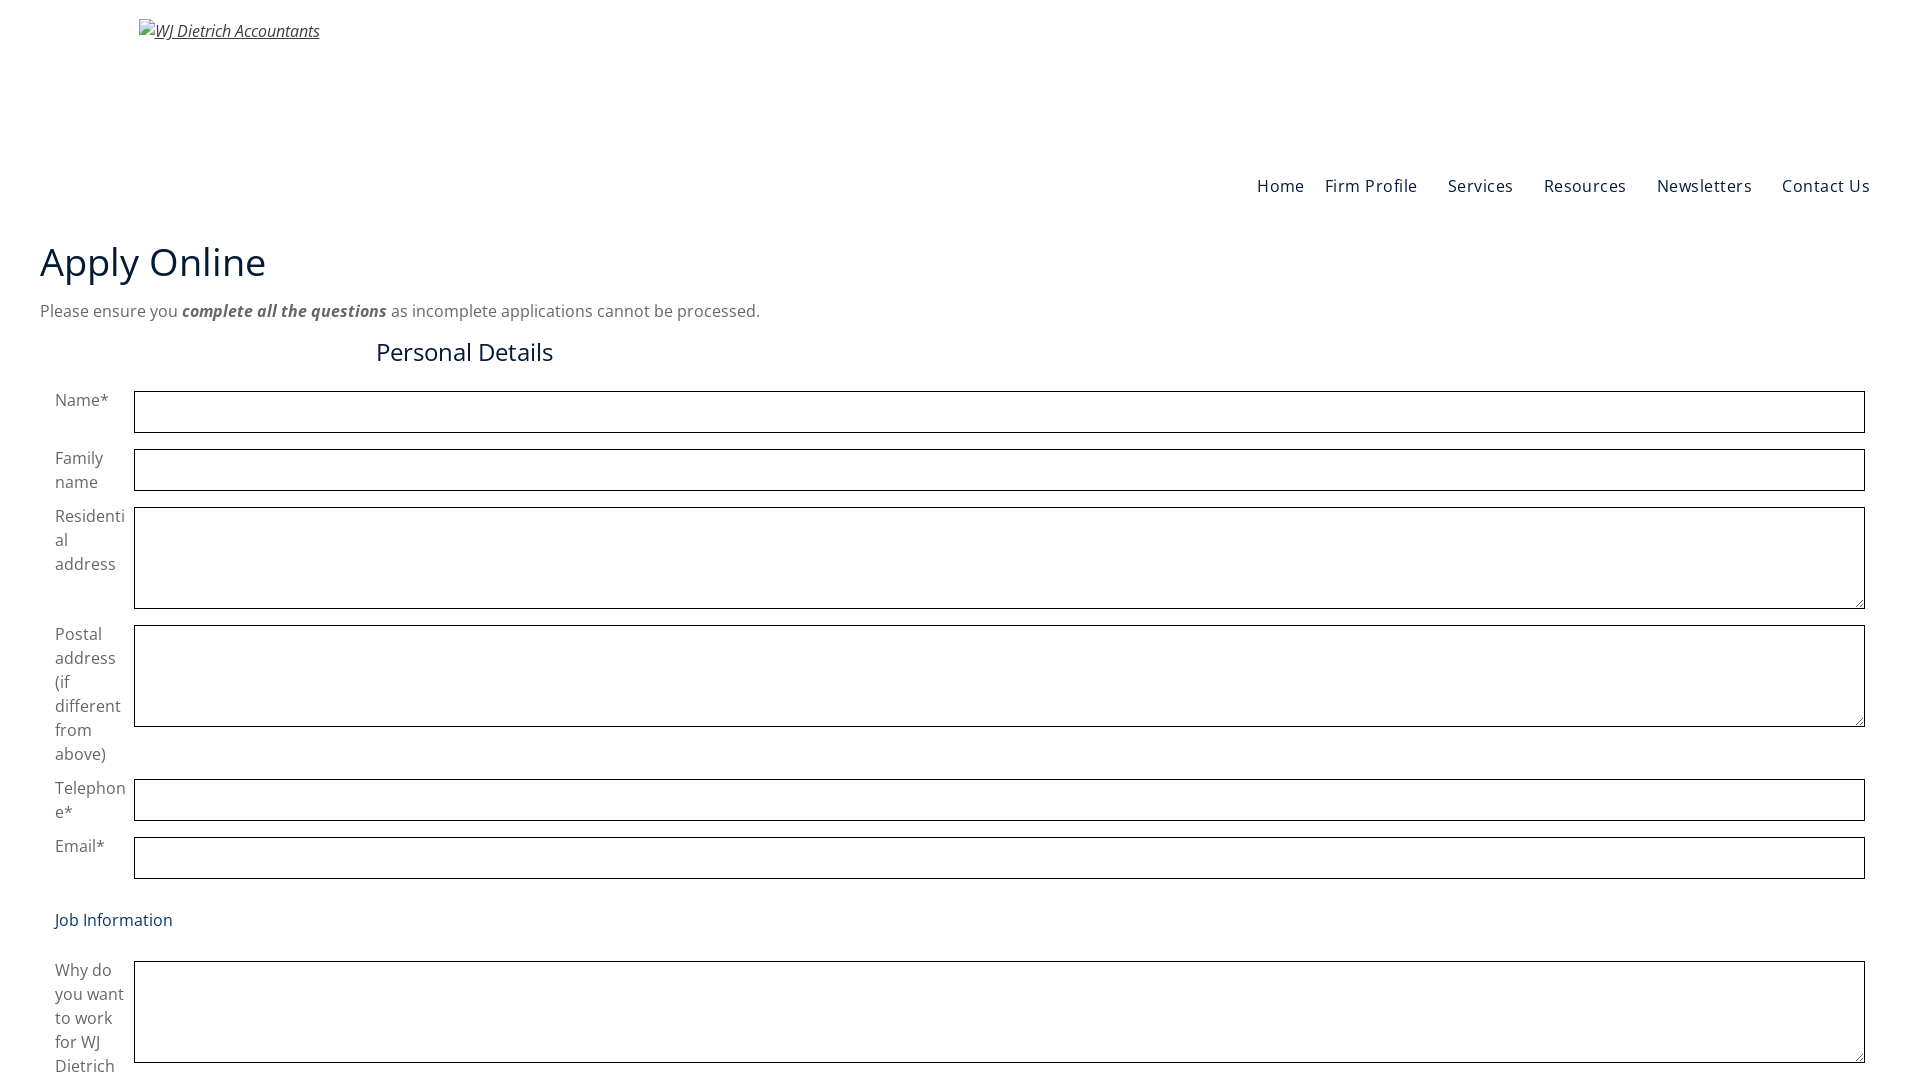 The width and height of the screenshot is (1920, 1080). What do you see at coordinates (228, 31) in the screenshot?
I see `WJ Dietrich Accountants` at bounding box center [228, 31].